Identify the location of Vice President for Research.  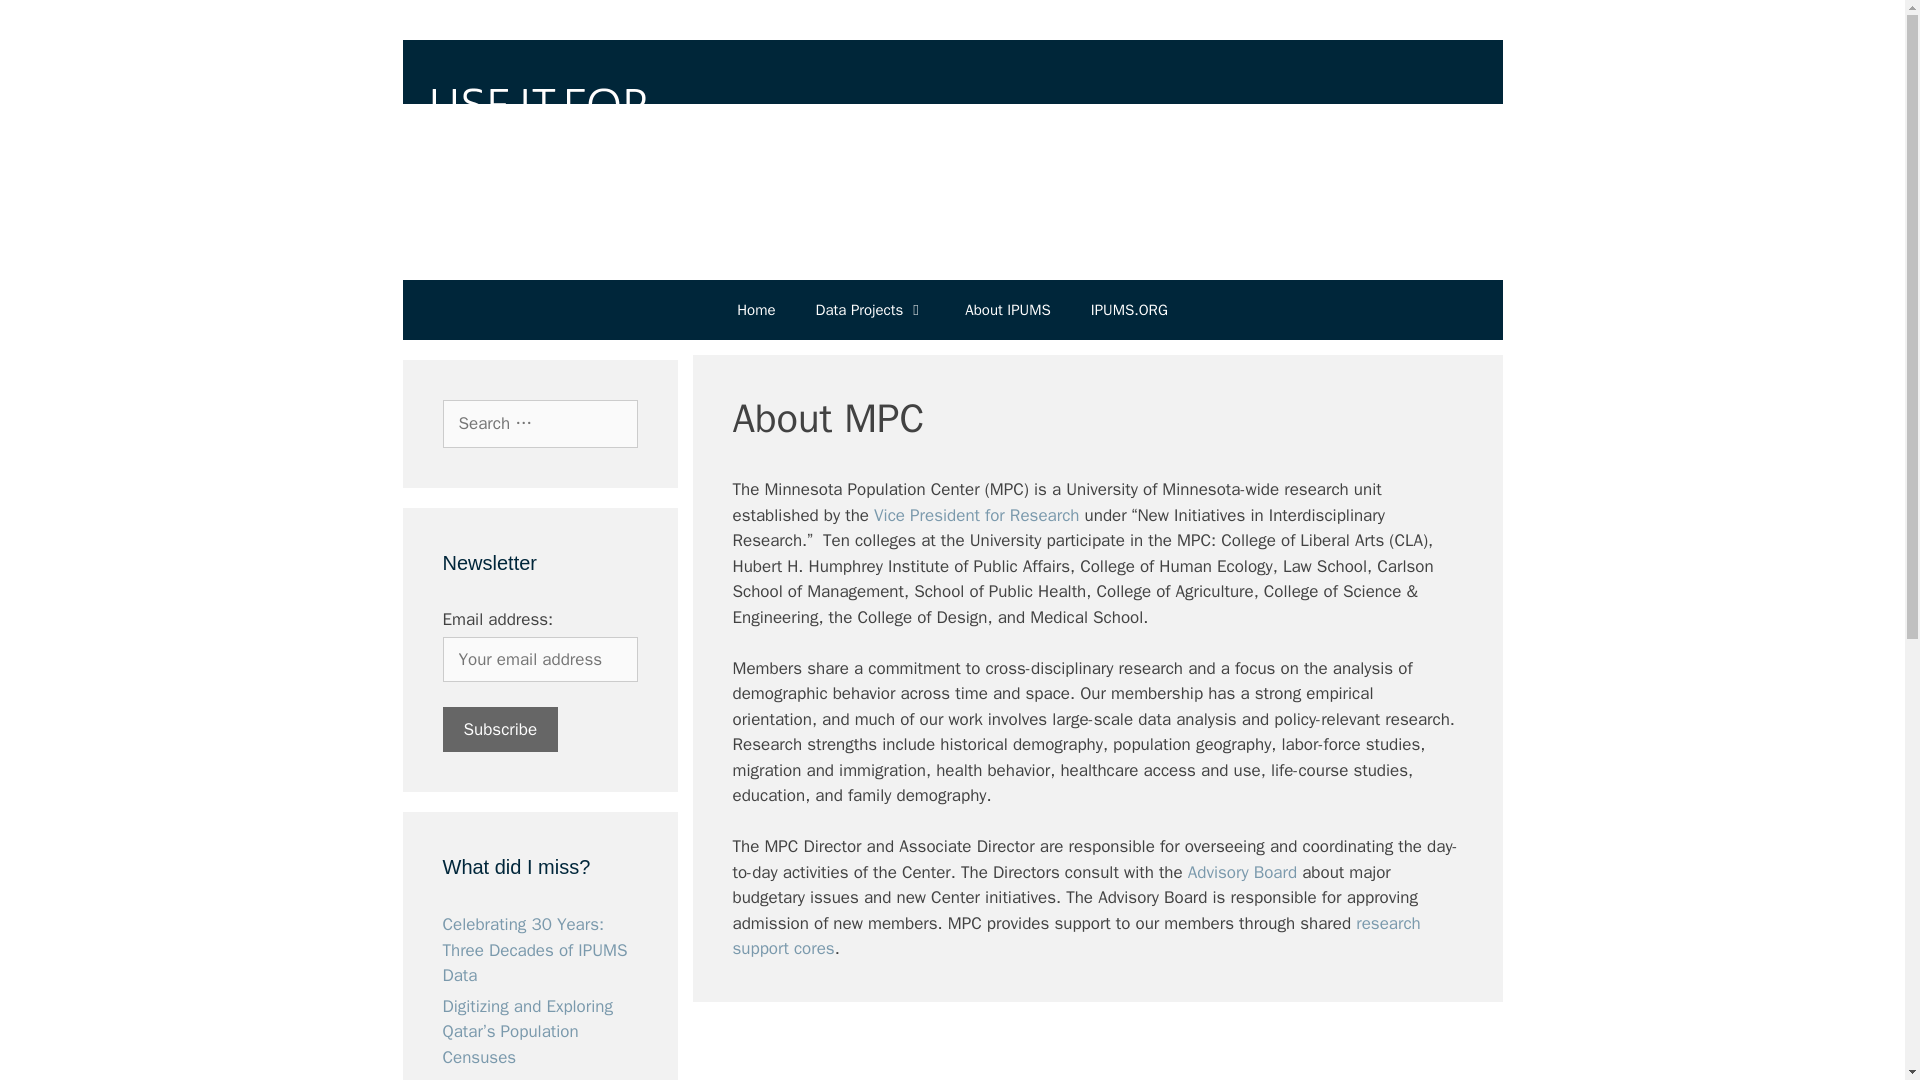
(976, 514).